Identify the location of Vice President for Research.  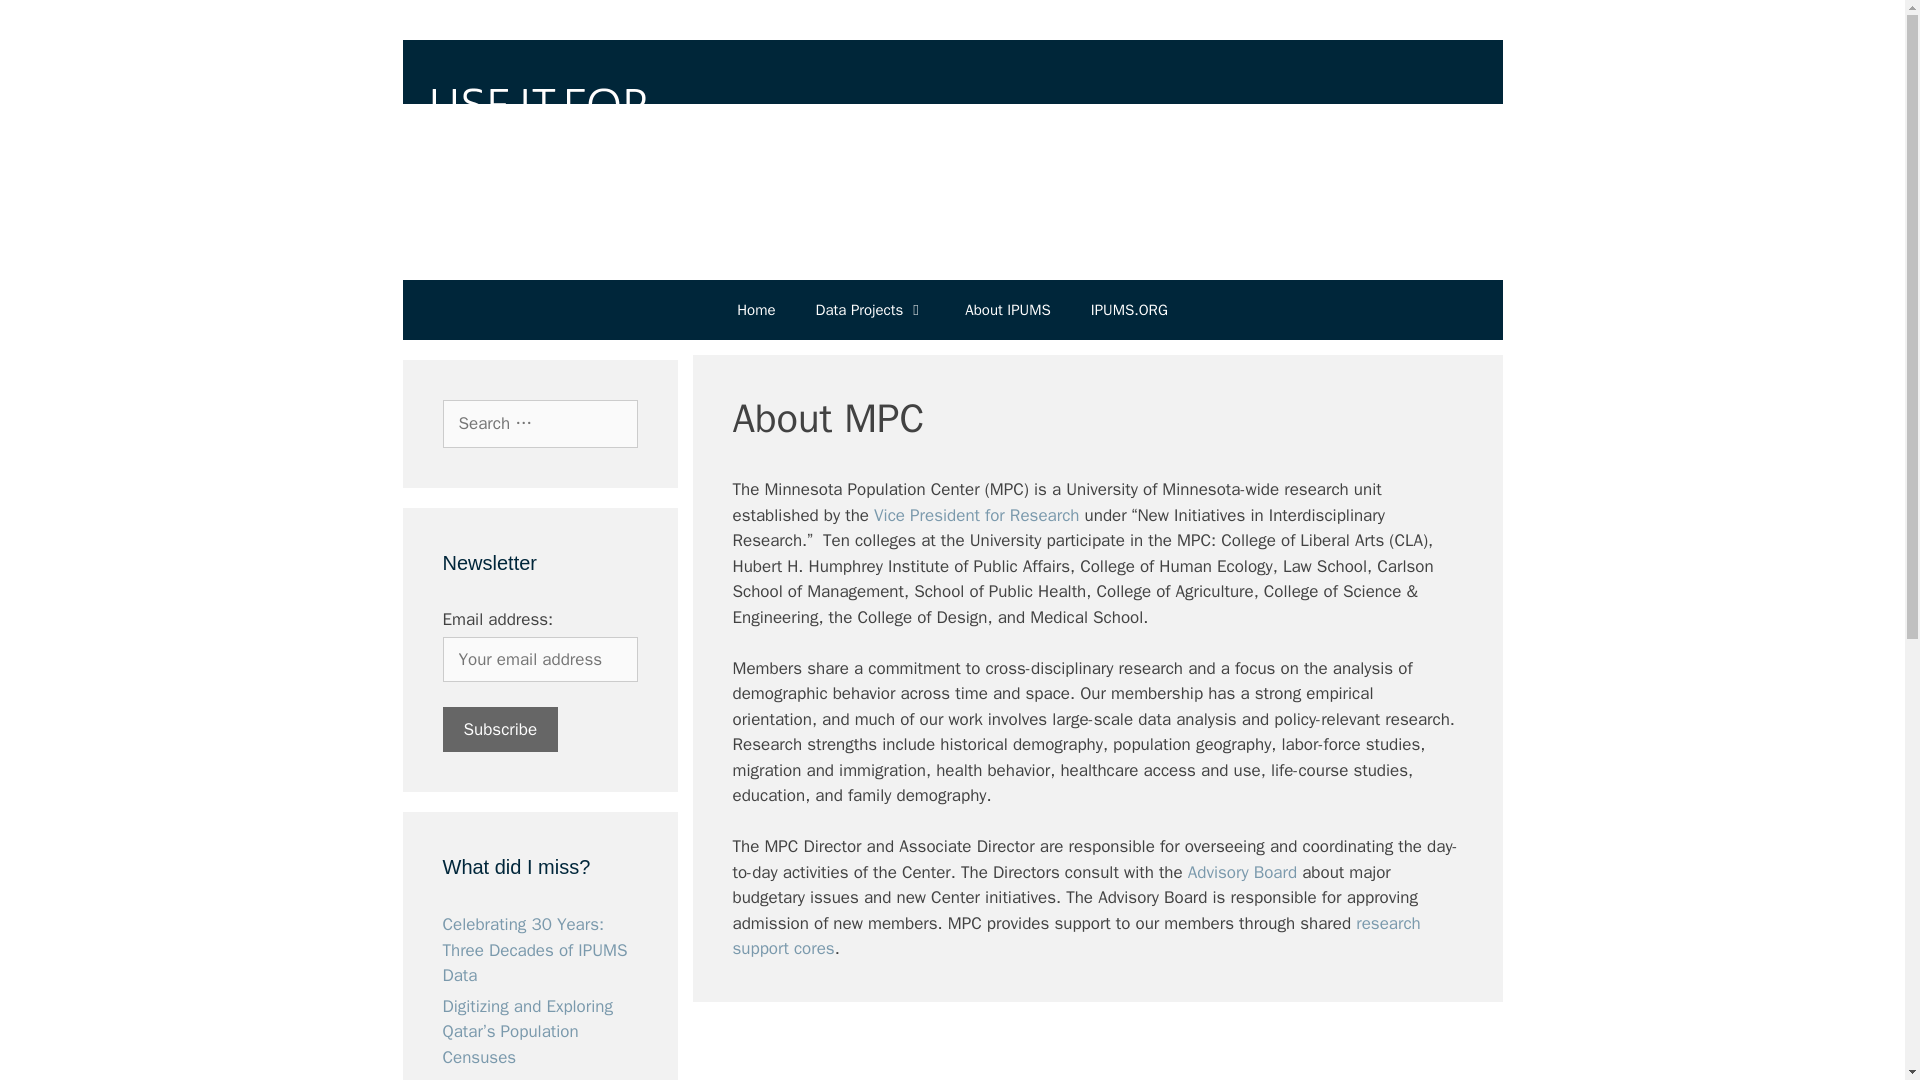
(976, 514).